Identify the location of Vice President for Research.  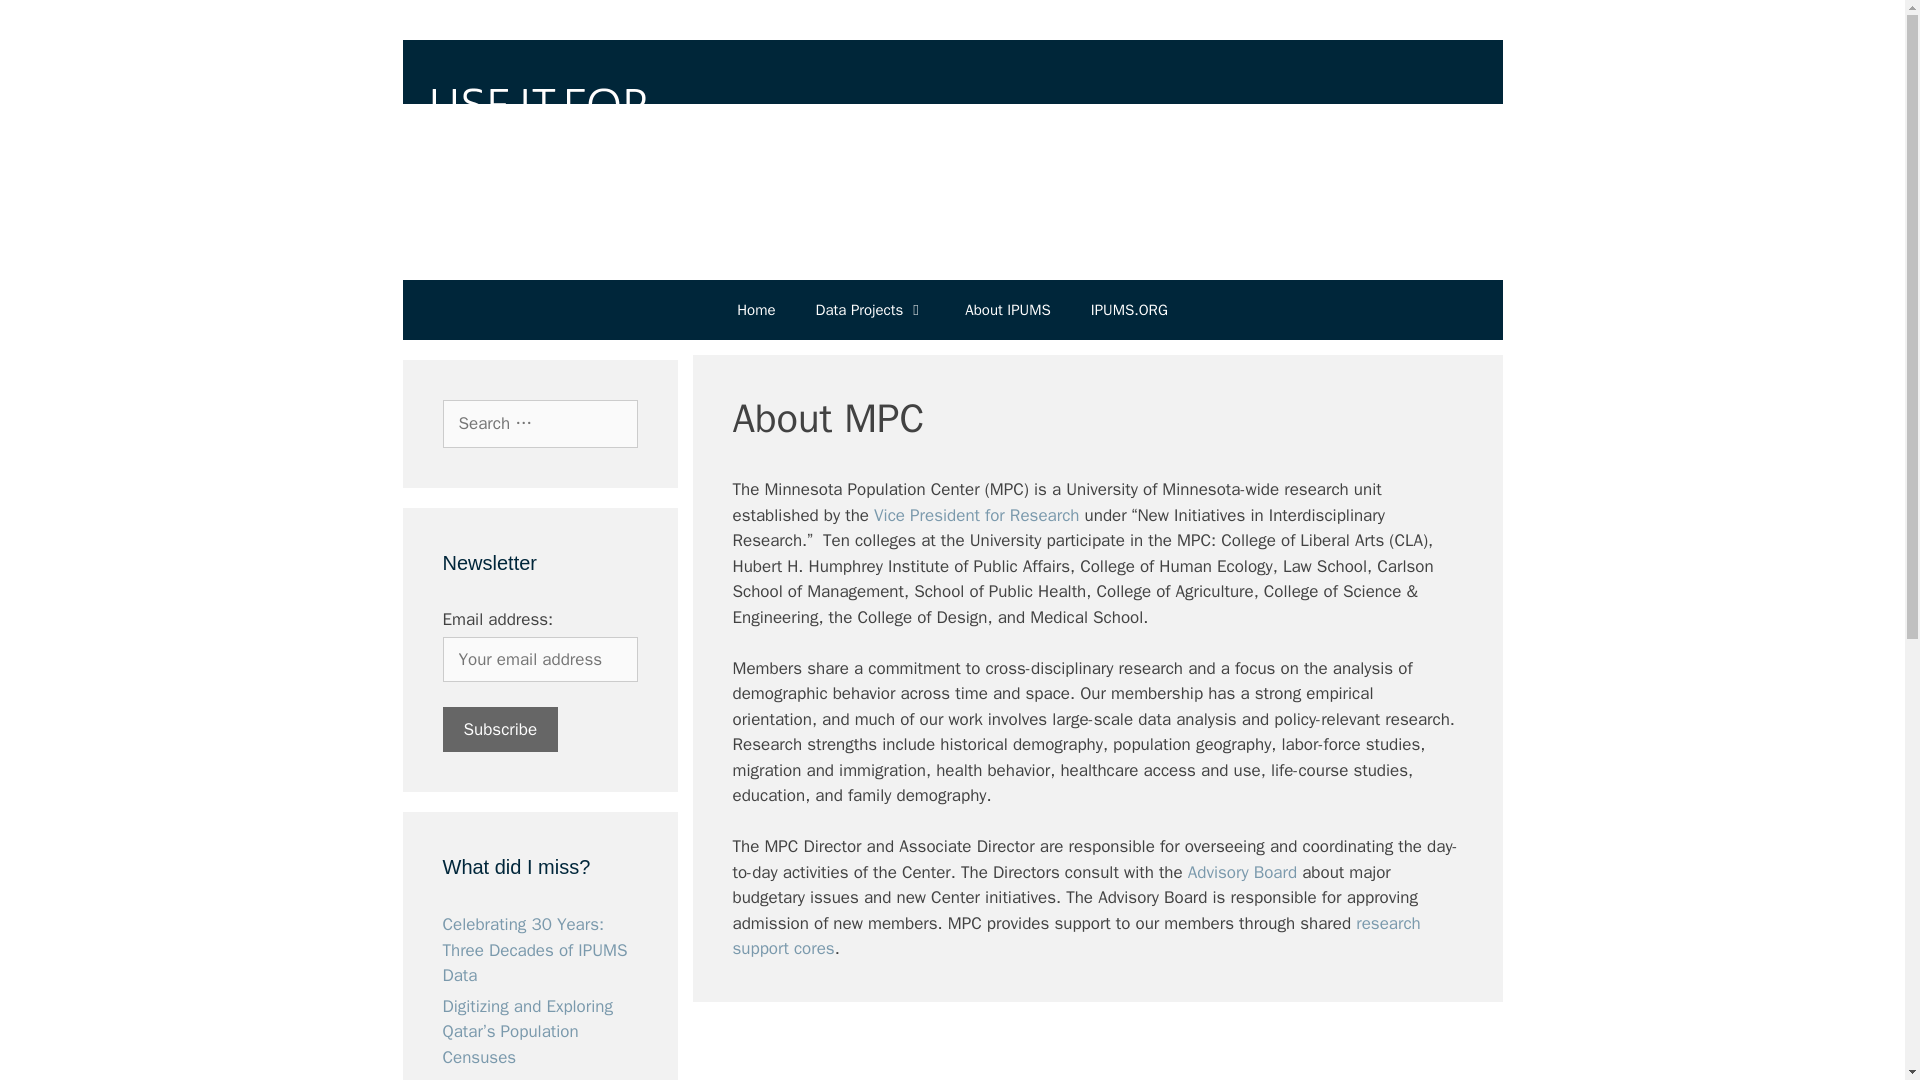
(976, 514).